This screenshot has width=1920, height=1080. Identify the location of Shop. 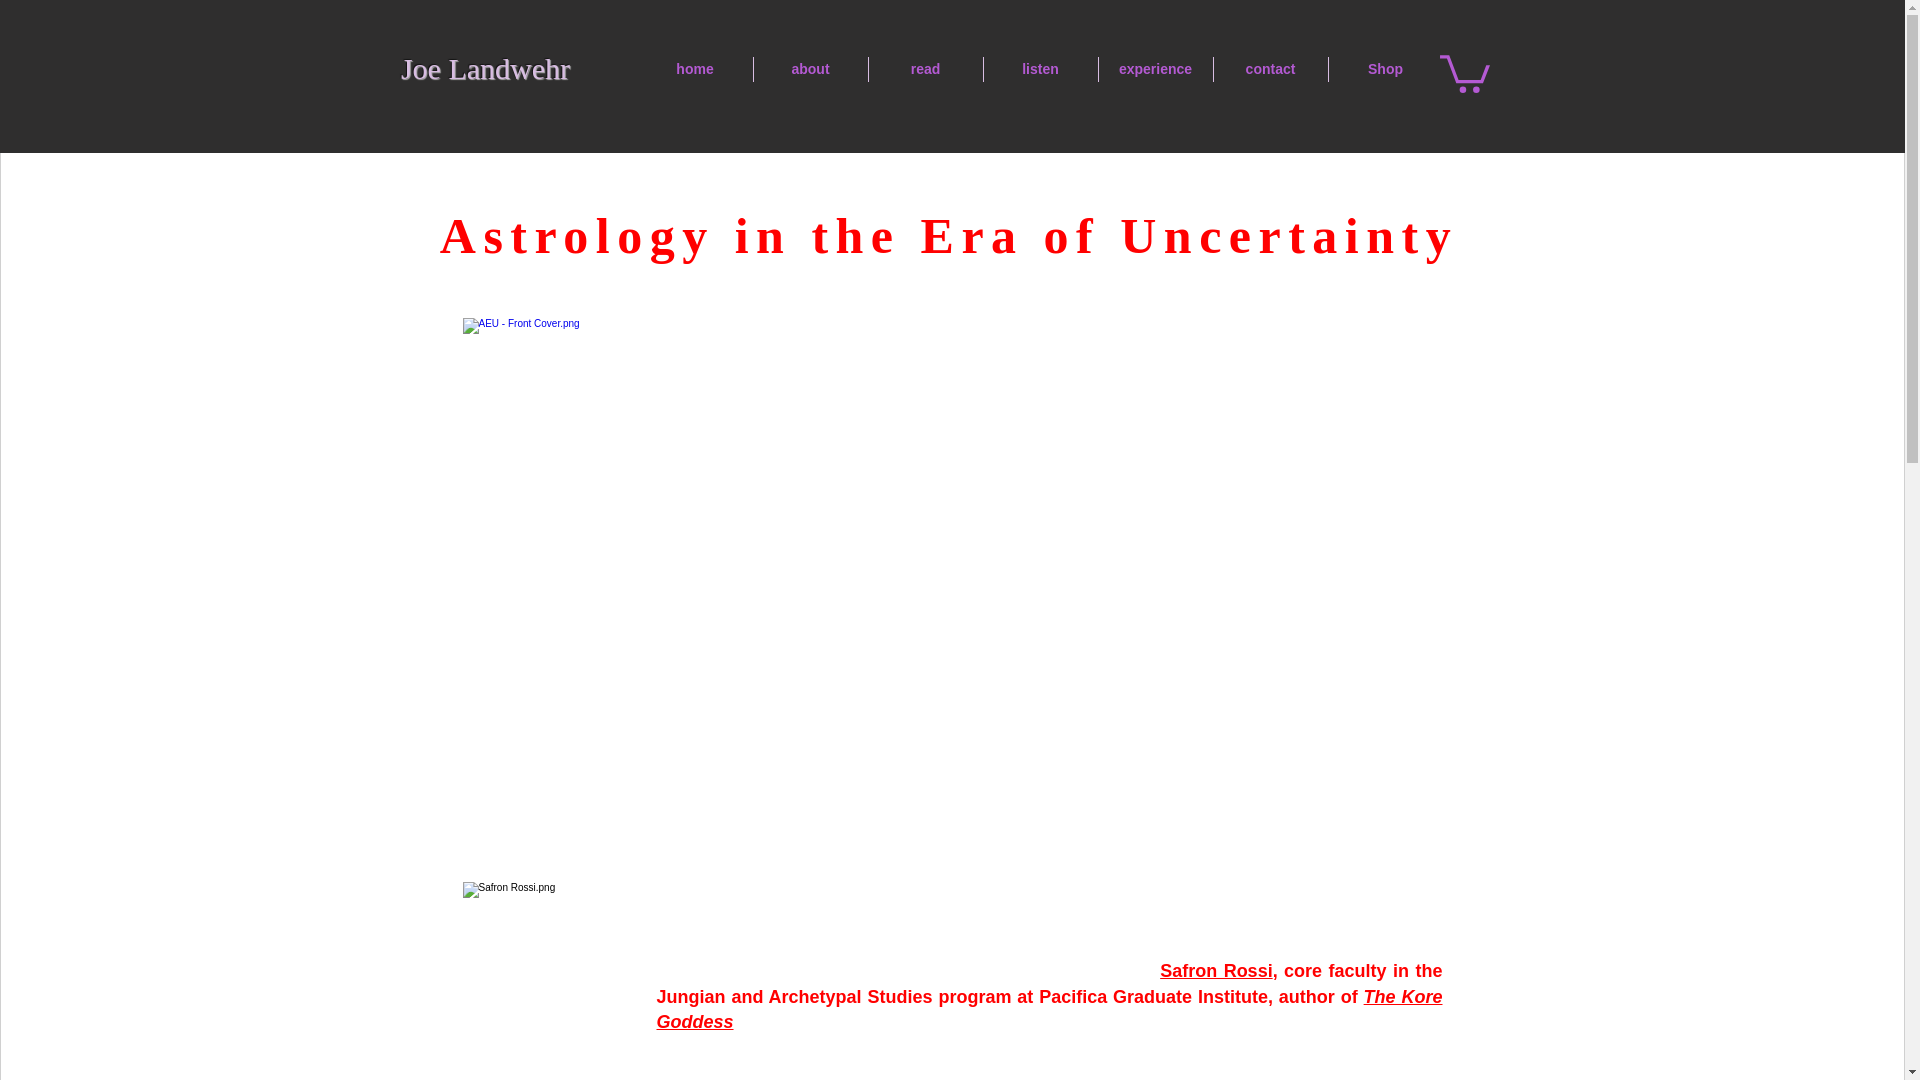
(1384, 70).